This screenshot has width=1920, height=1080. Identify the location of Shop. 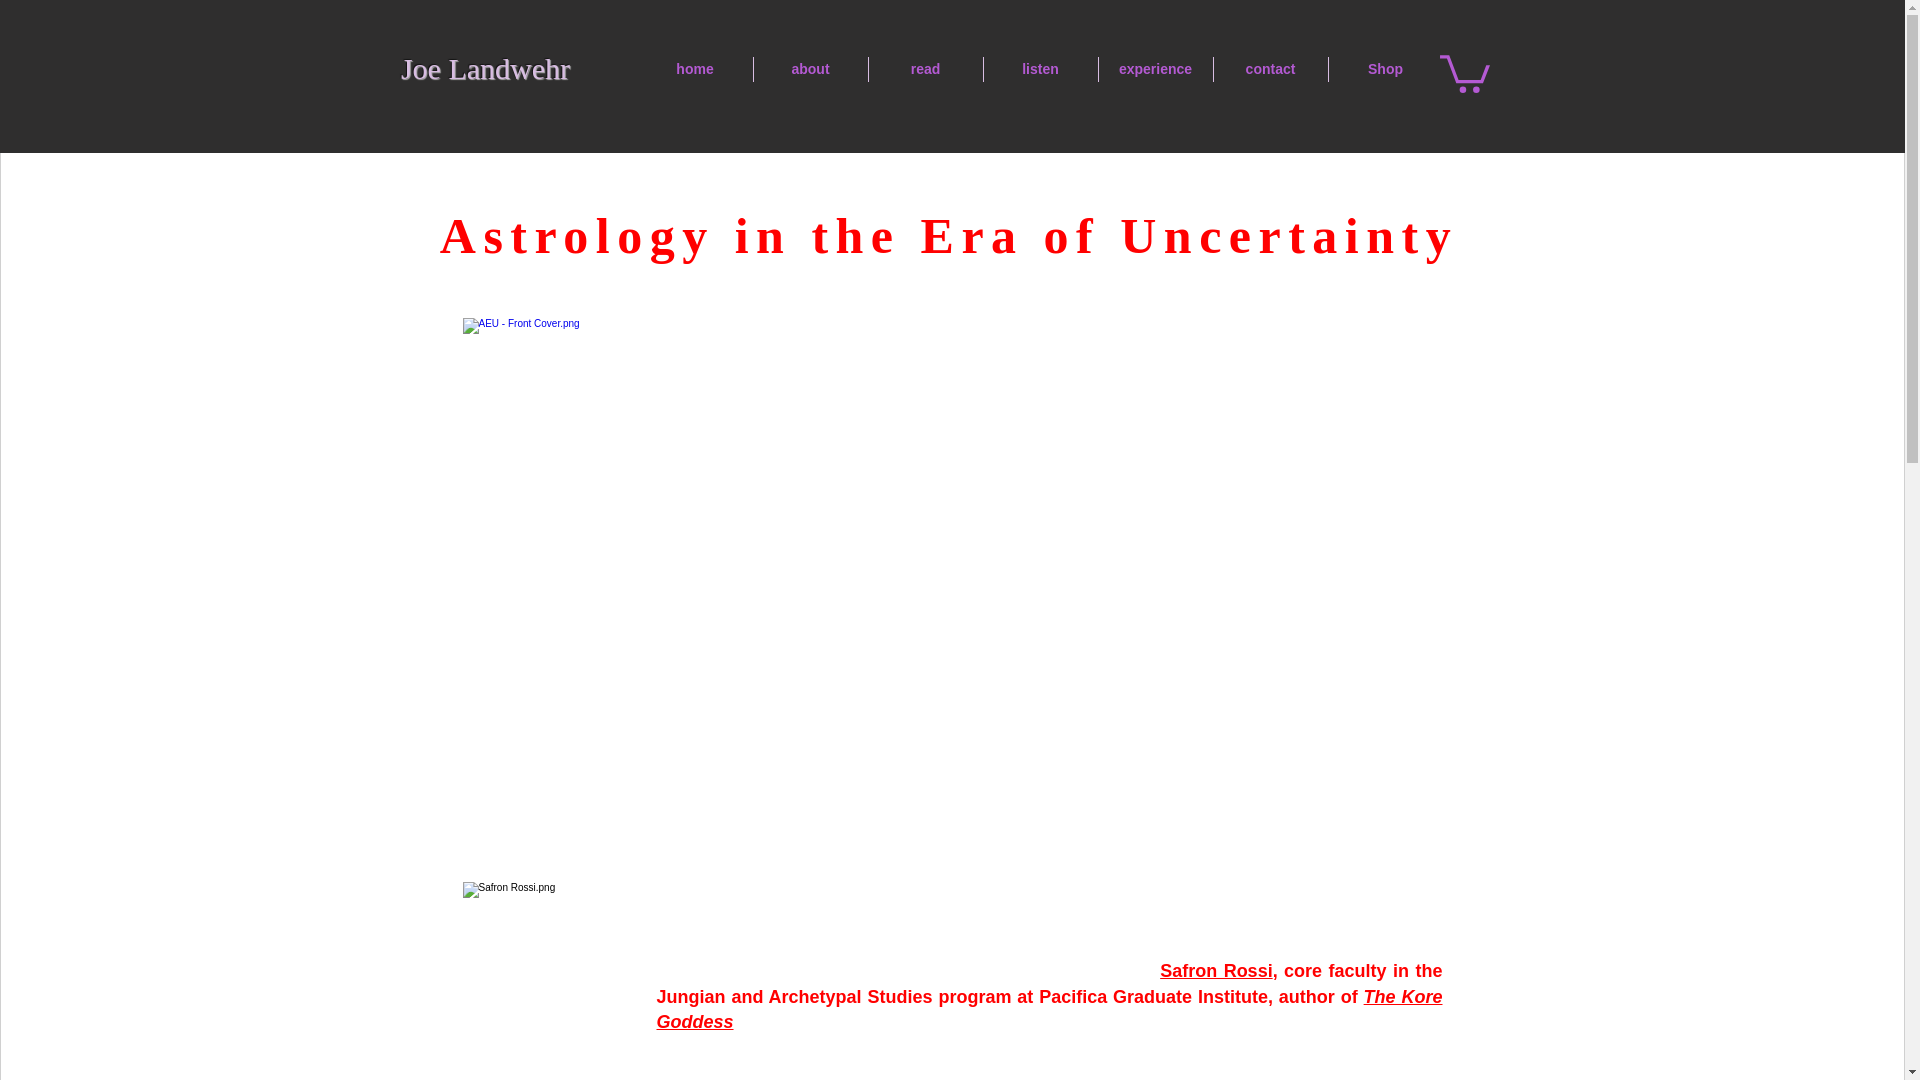
(1384, 70).